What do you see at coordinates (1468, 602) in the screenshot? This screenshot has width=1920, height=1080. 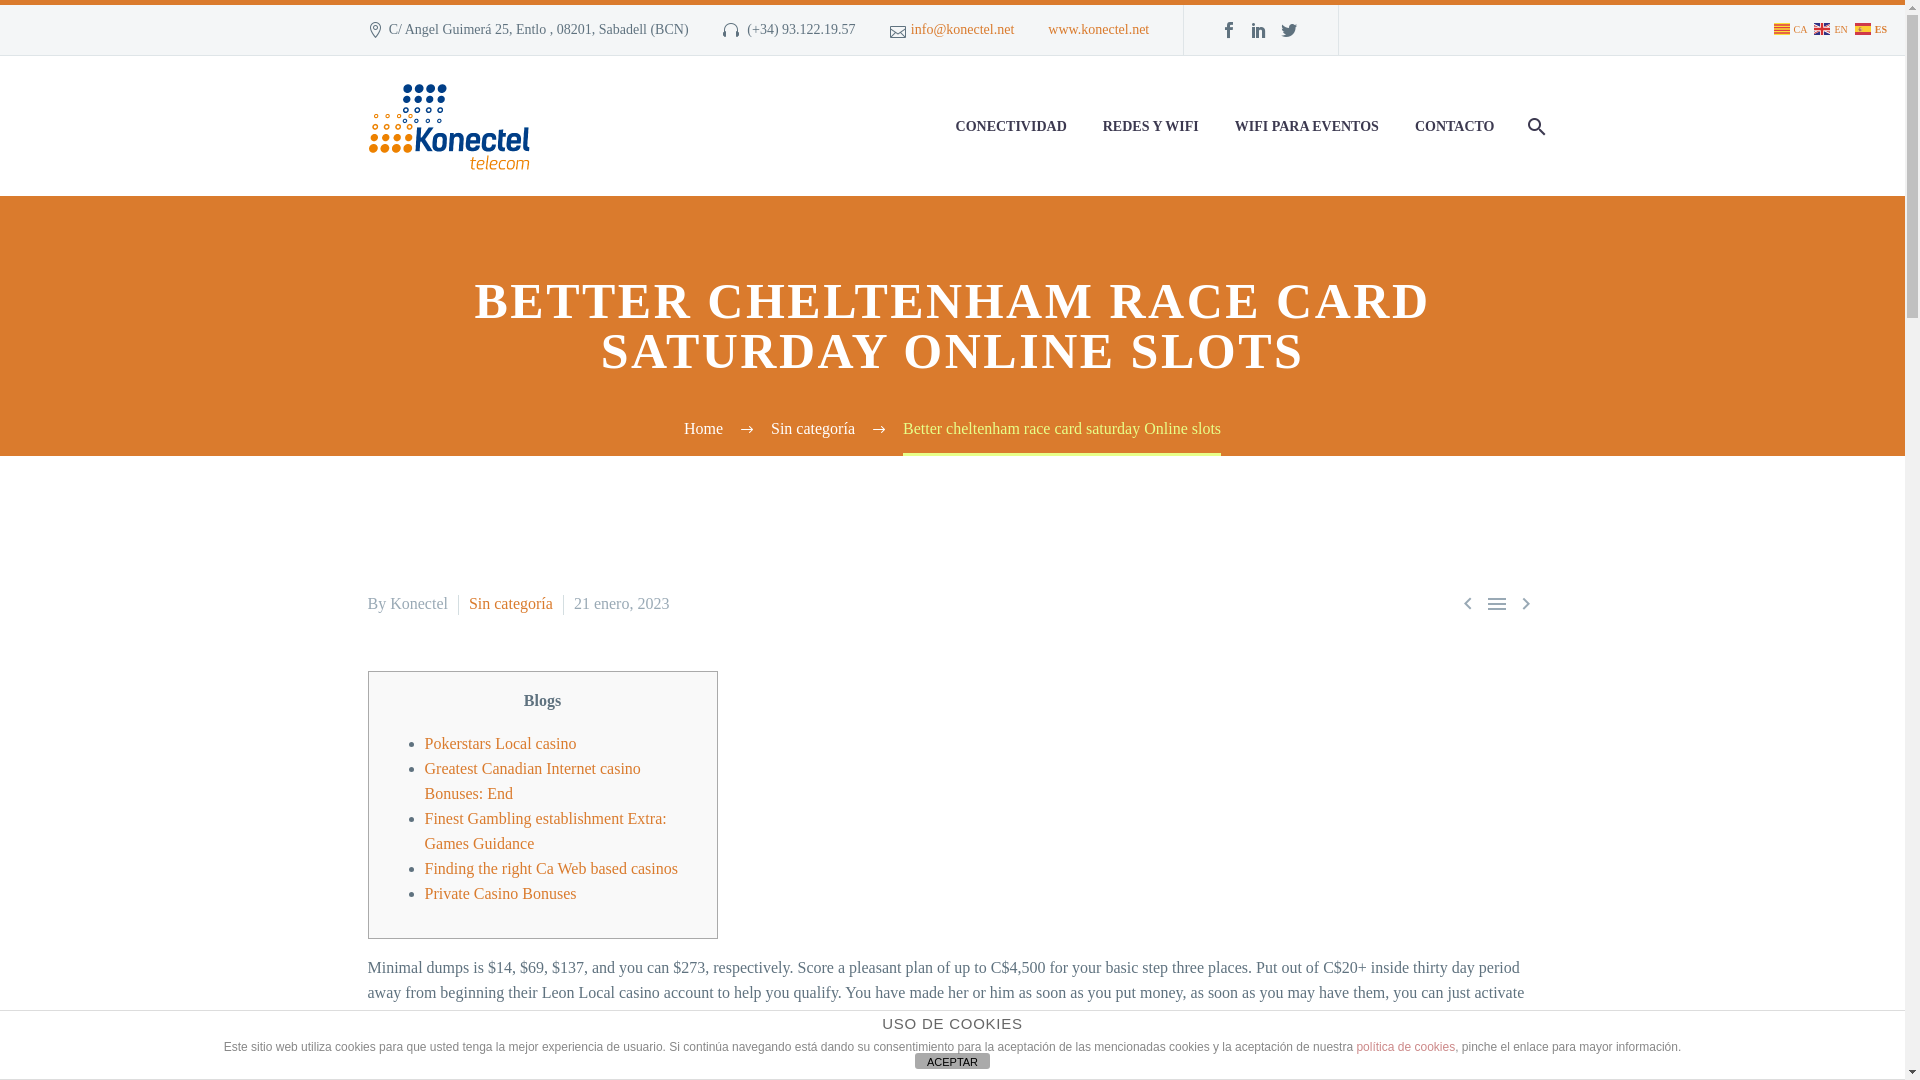 I see `Post Anterior` at bounding box center [1468, 602].